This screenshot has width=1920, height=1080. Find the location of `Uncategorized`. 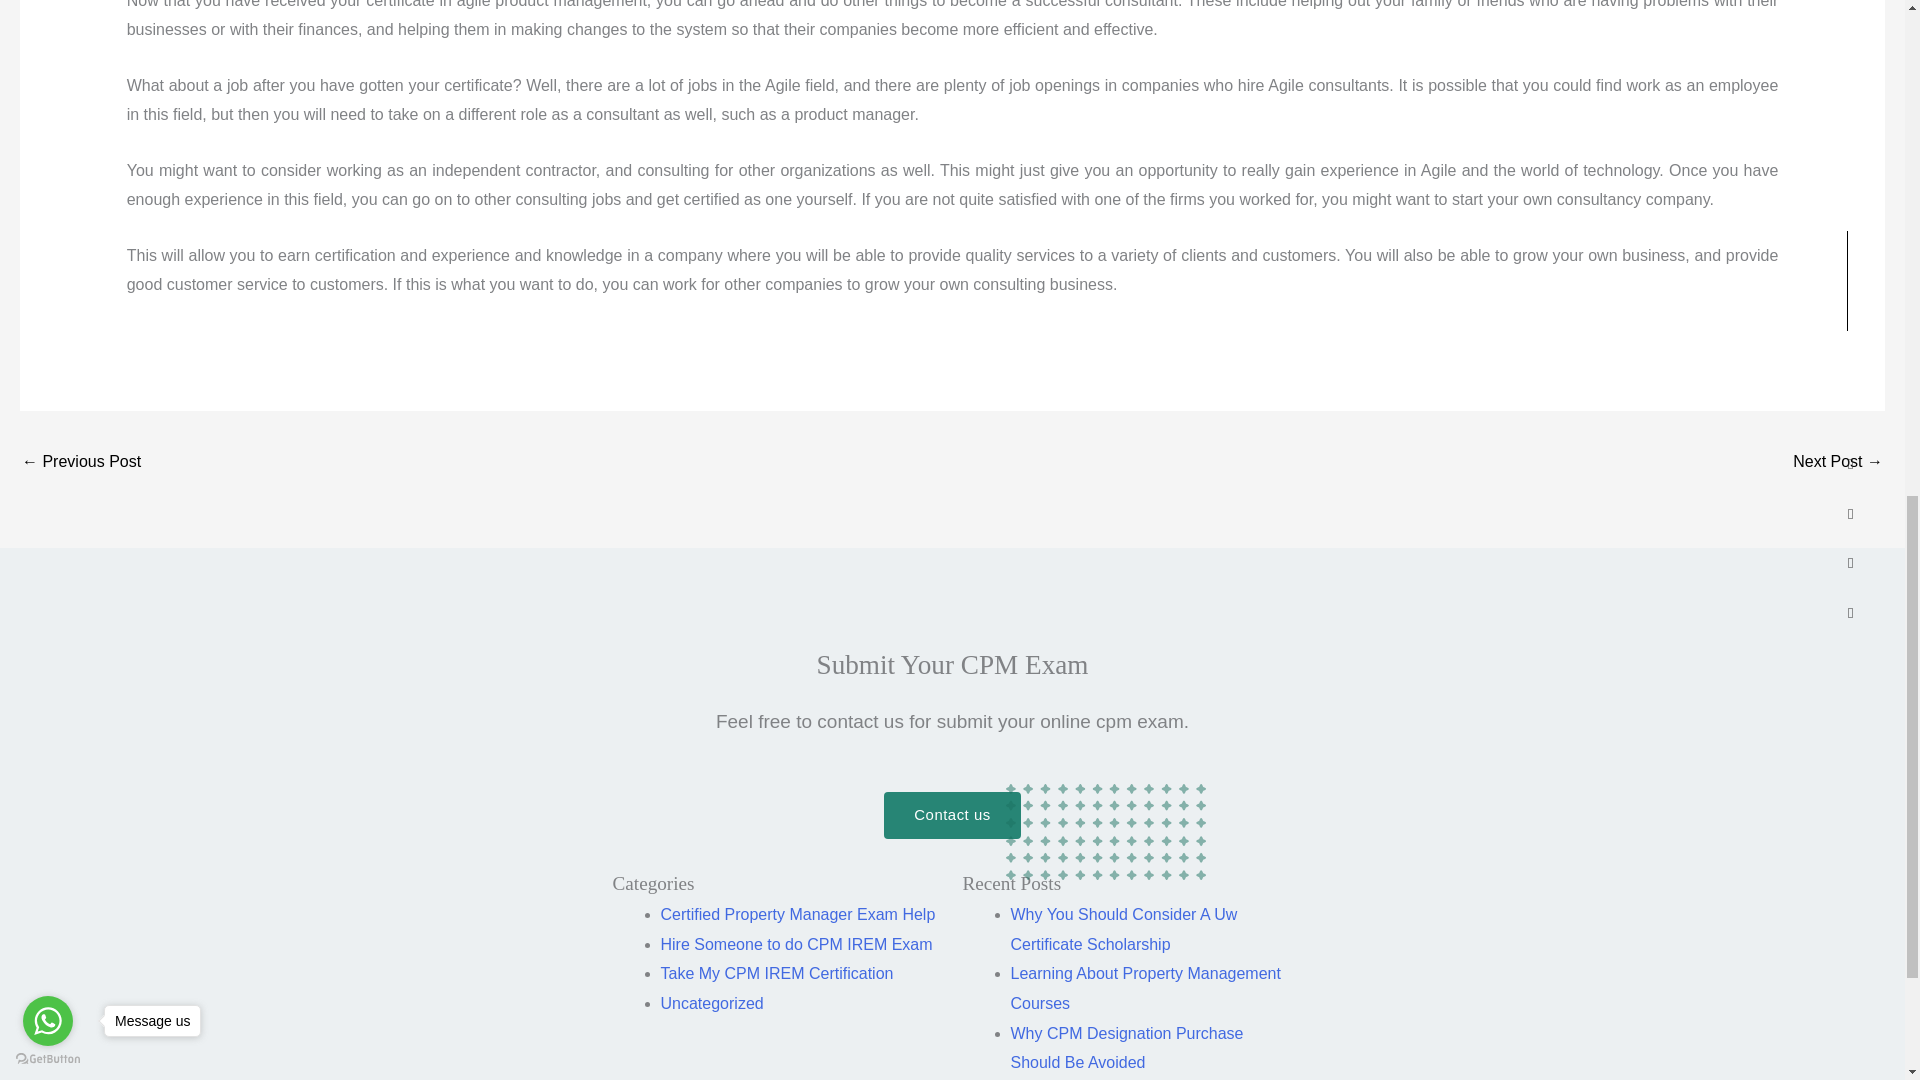

Uncategorized is located at coordinates (711, 1002).